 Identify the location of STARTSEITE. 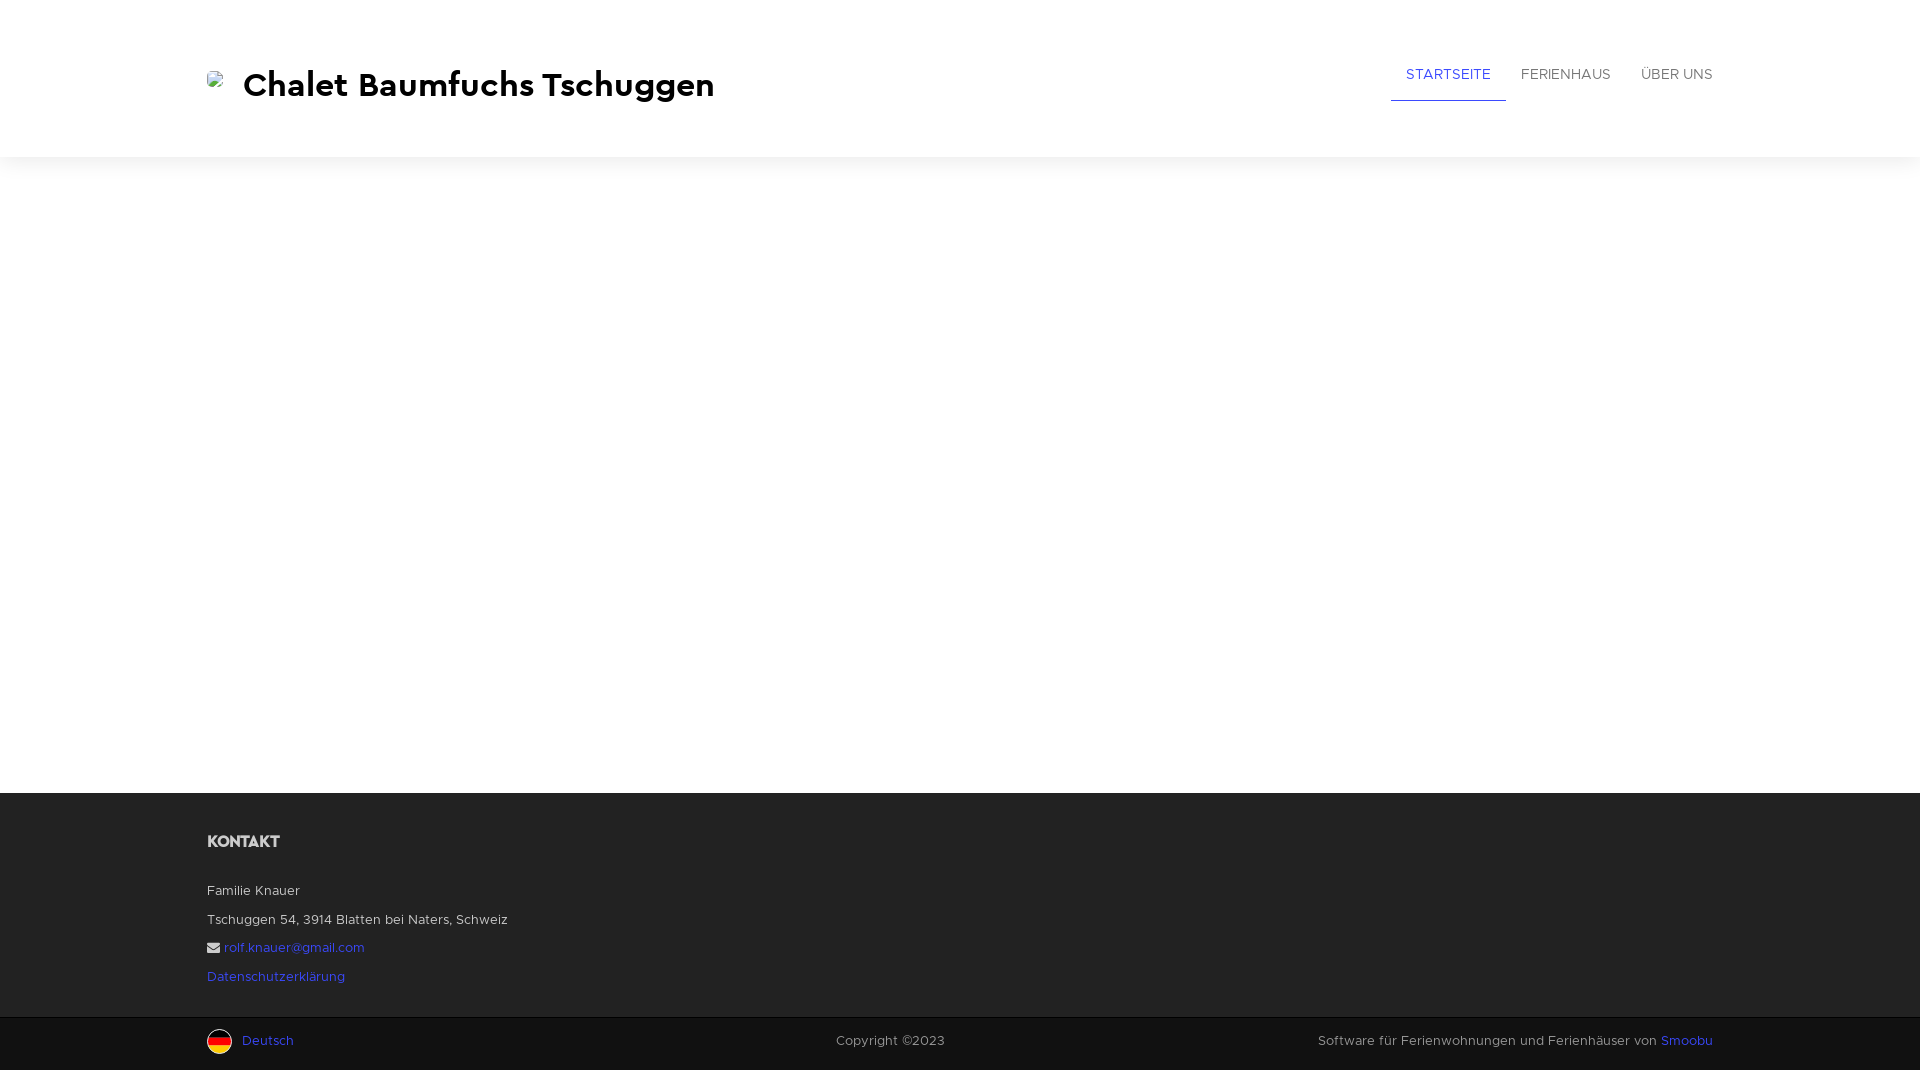
(1448, 76).